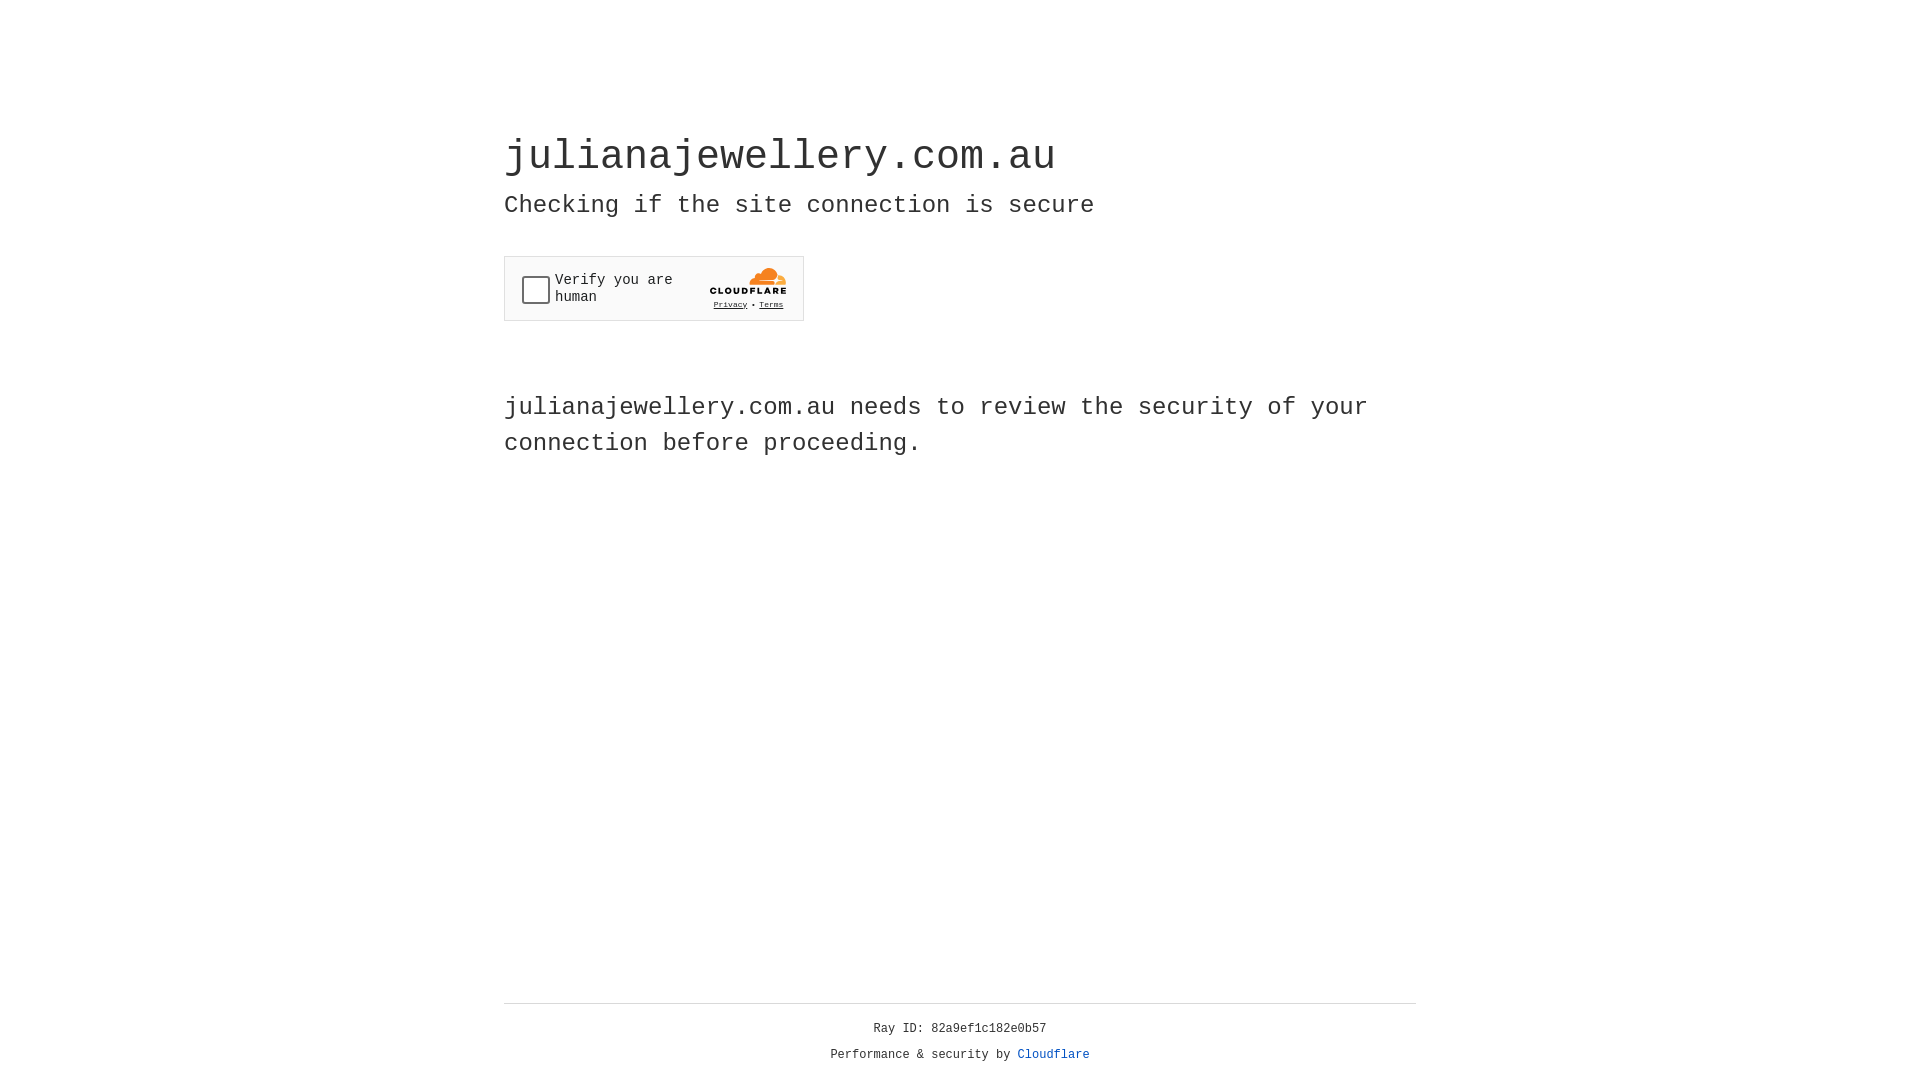 The width and height of the screenshot is (1920, 1080). What do you see at coordinates (1054, 1055) in the screenshot?
I see `Cloudflare` at bounding box center [1054, 1055].